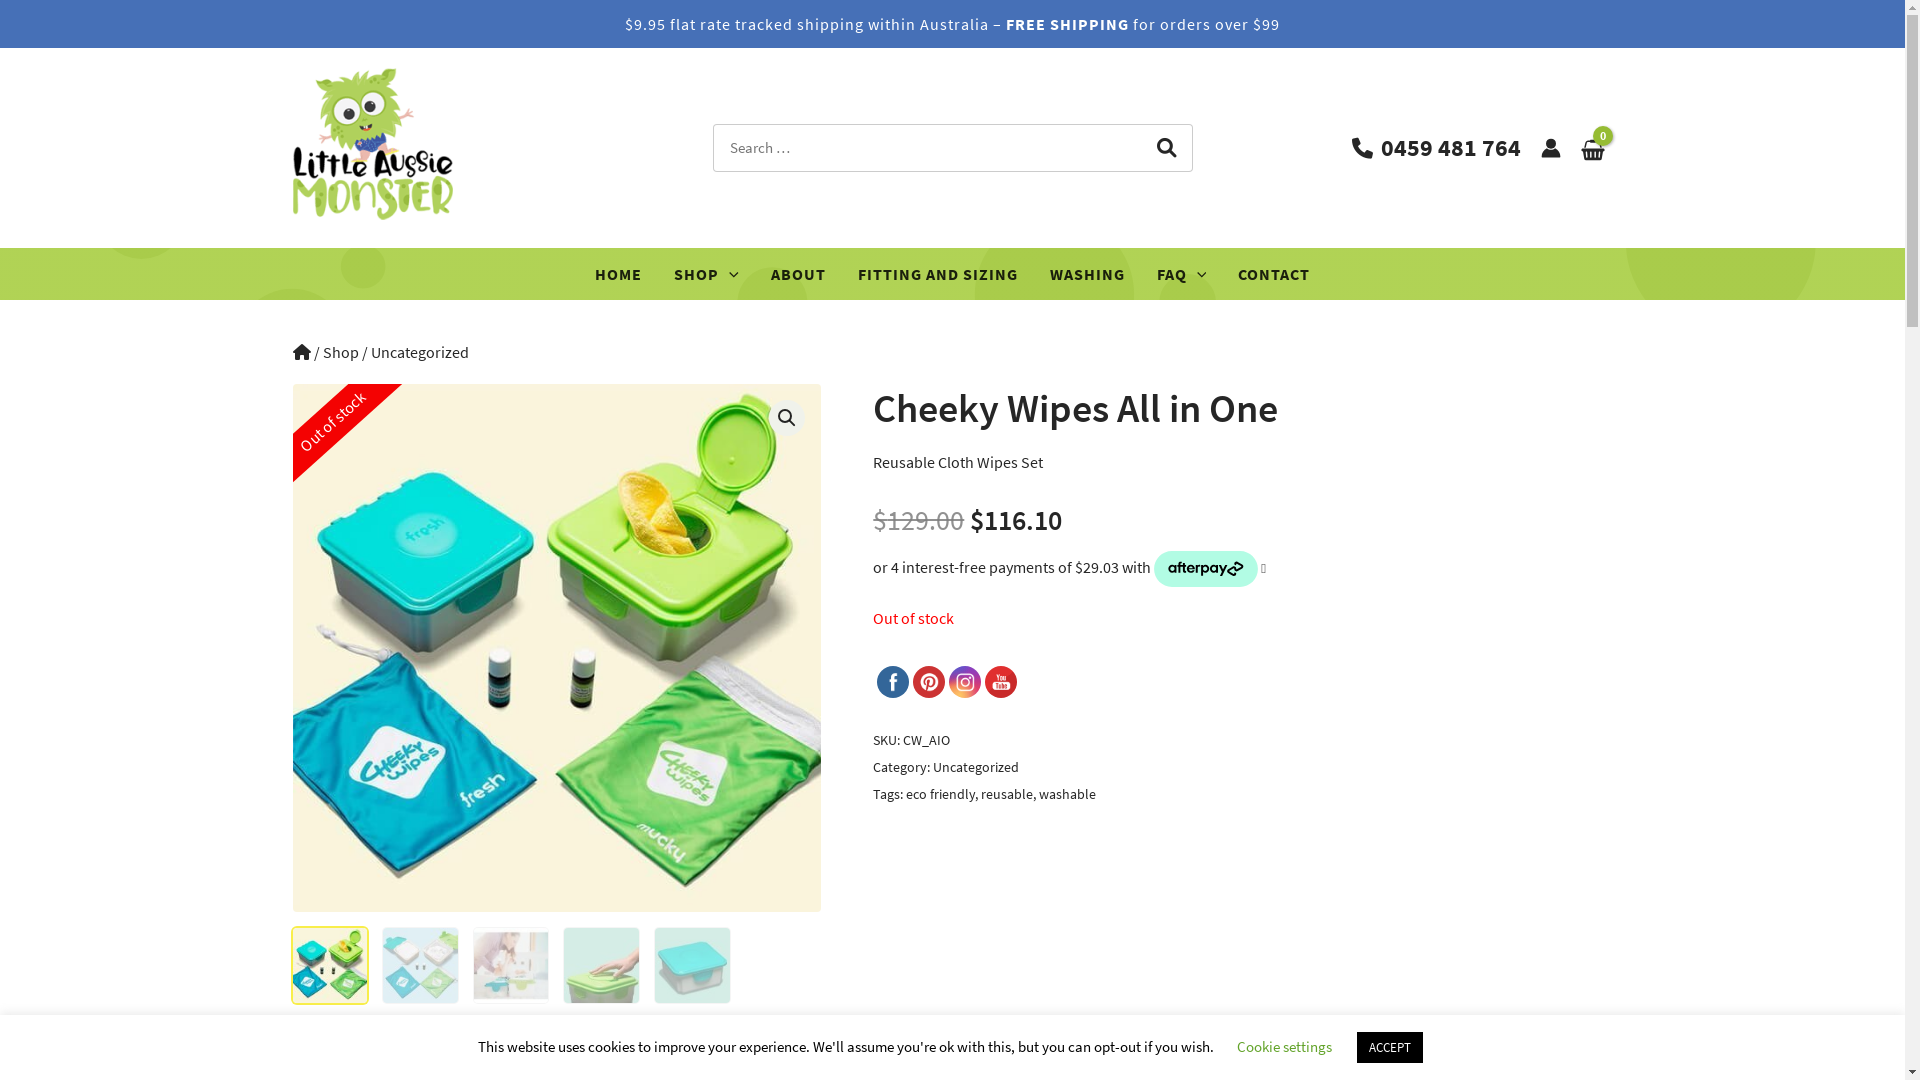 This screenshot has height=1080, width=1920. I want to click on Uncategorized, so click(419, 352).